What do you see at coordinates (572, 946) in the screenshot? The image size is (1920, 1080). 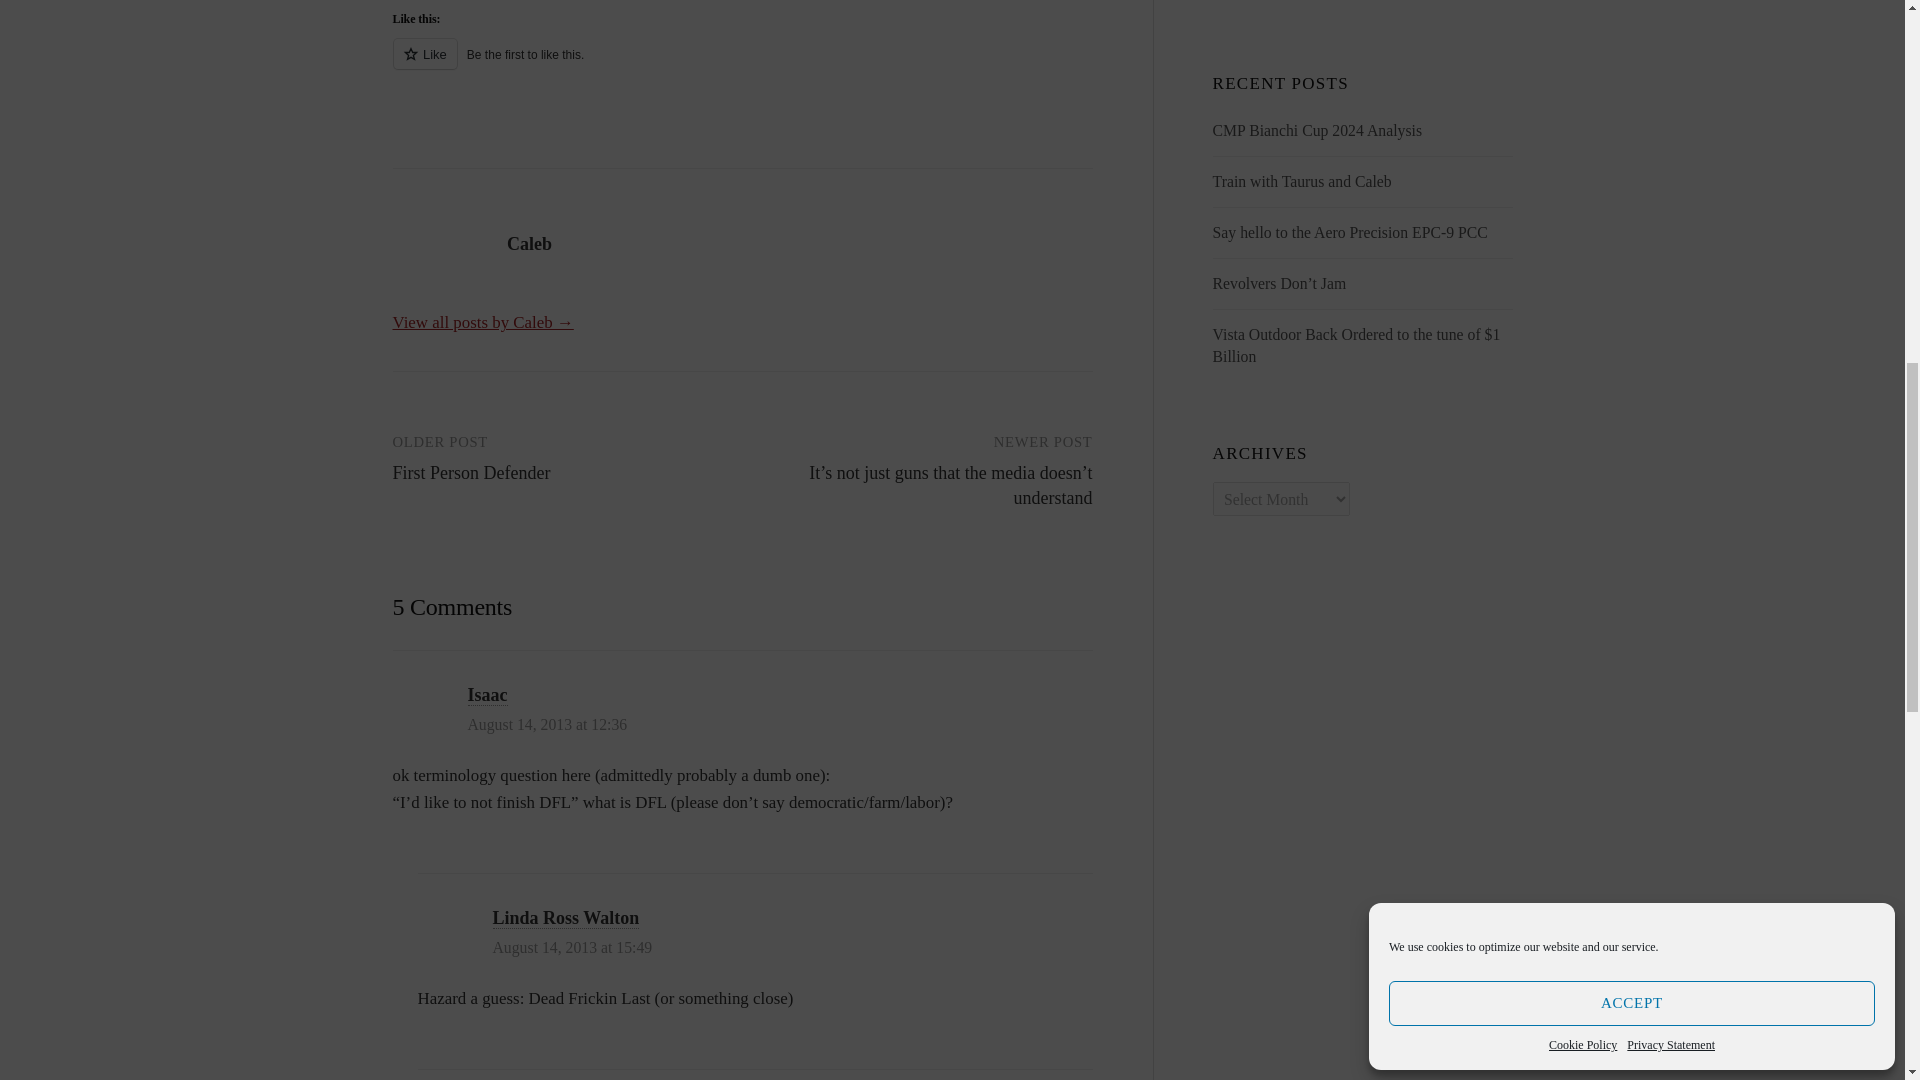 I see `August 14, 2013 at 15:49` at bounding box center [572, 946].